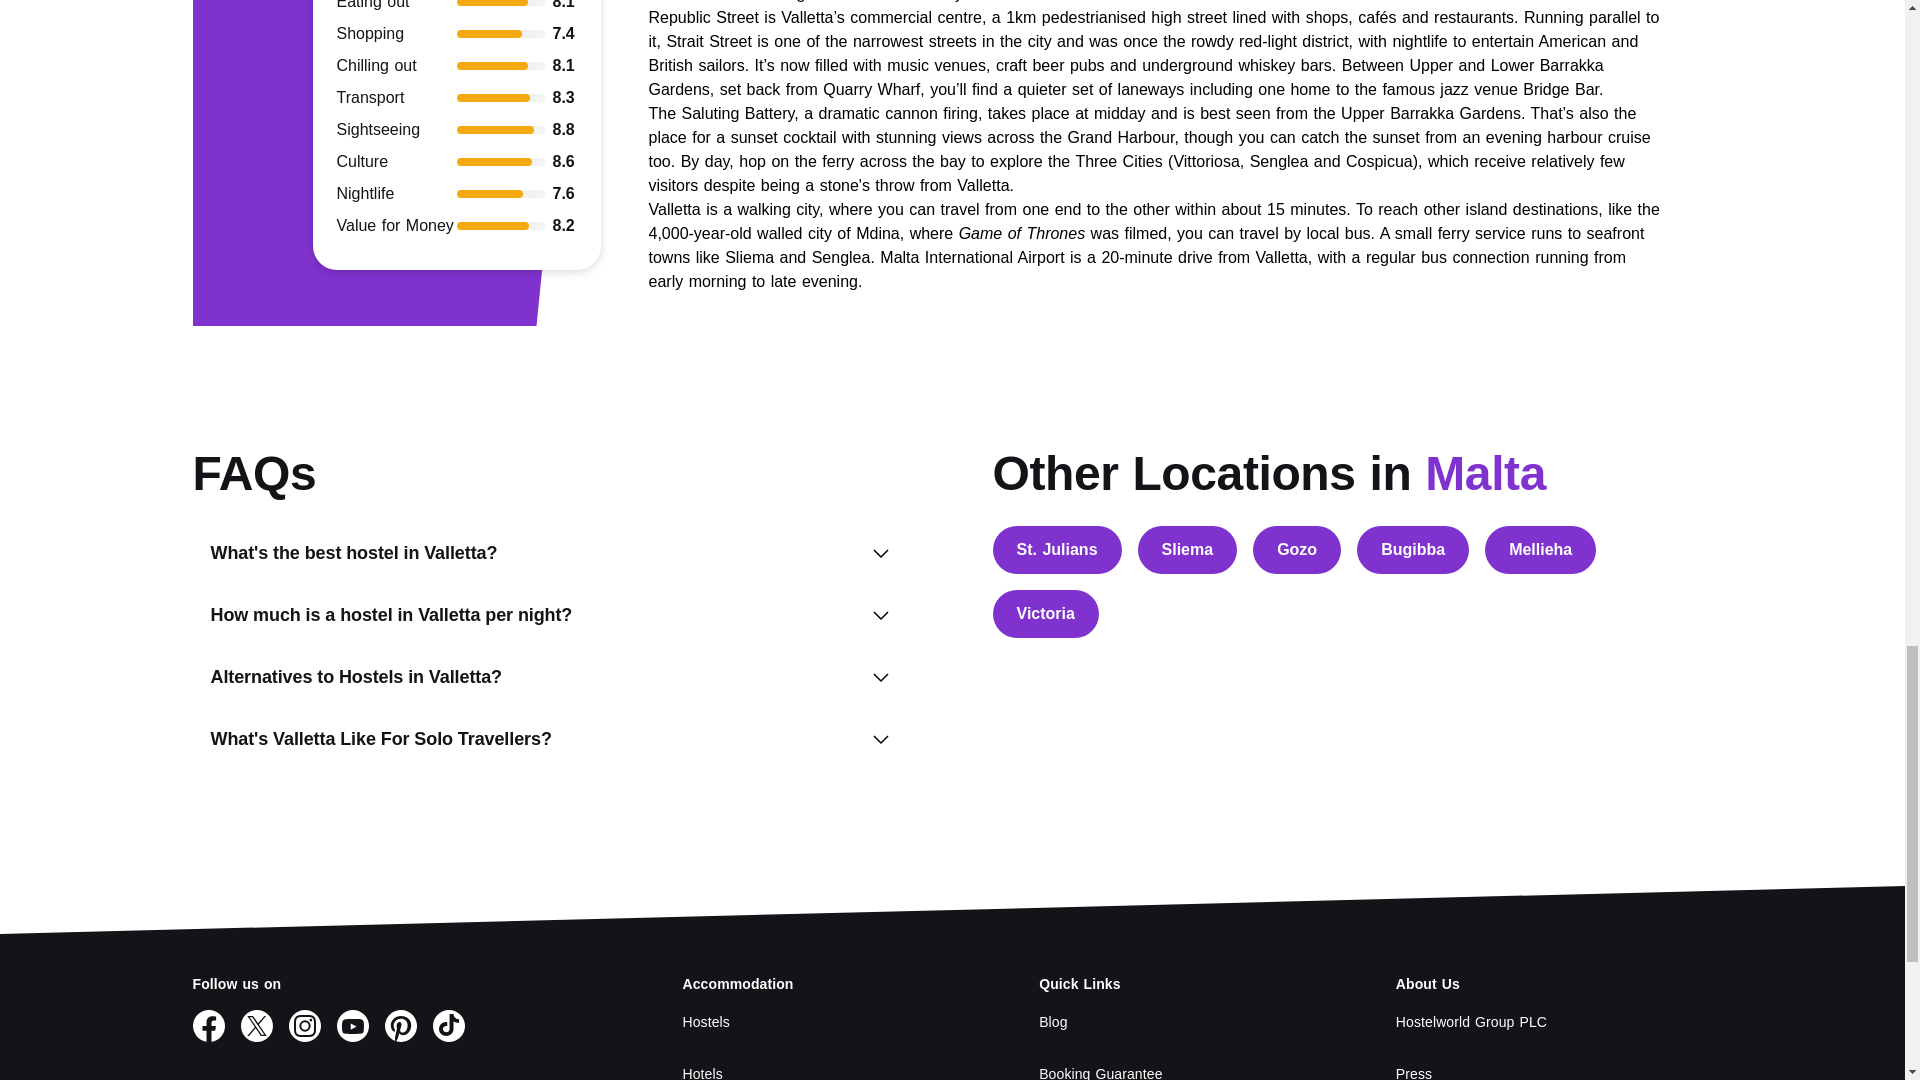 The height and width of the screenshot is (1080, 1920). I want to click on View all hostels in St. Julians, so click(1056, 549).